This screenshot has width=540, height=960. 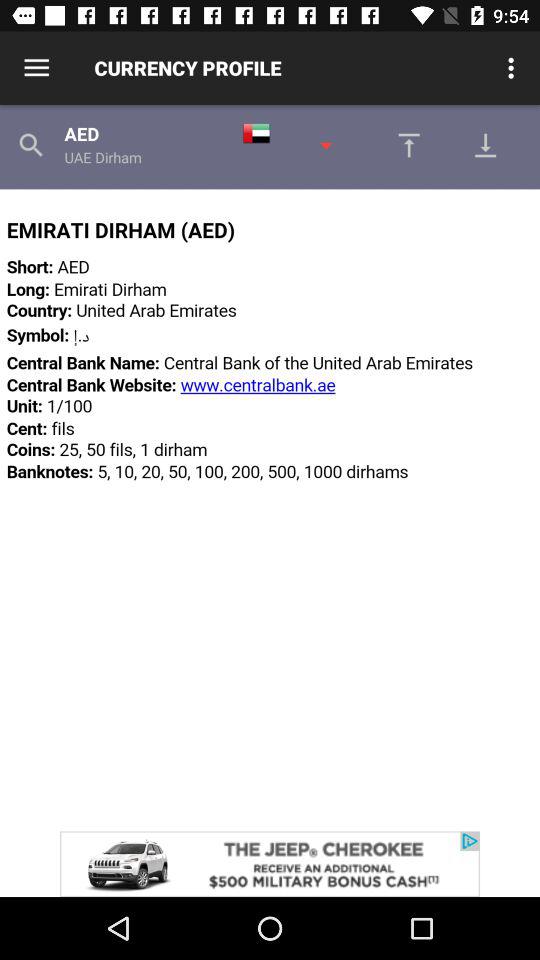 I want to click on go down page, so click(x=491, y=145).